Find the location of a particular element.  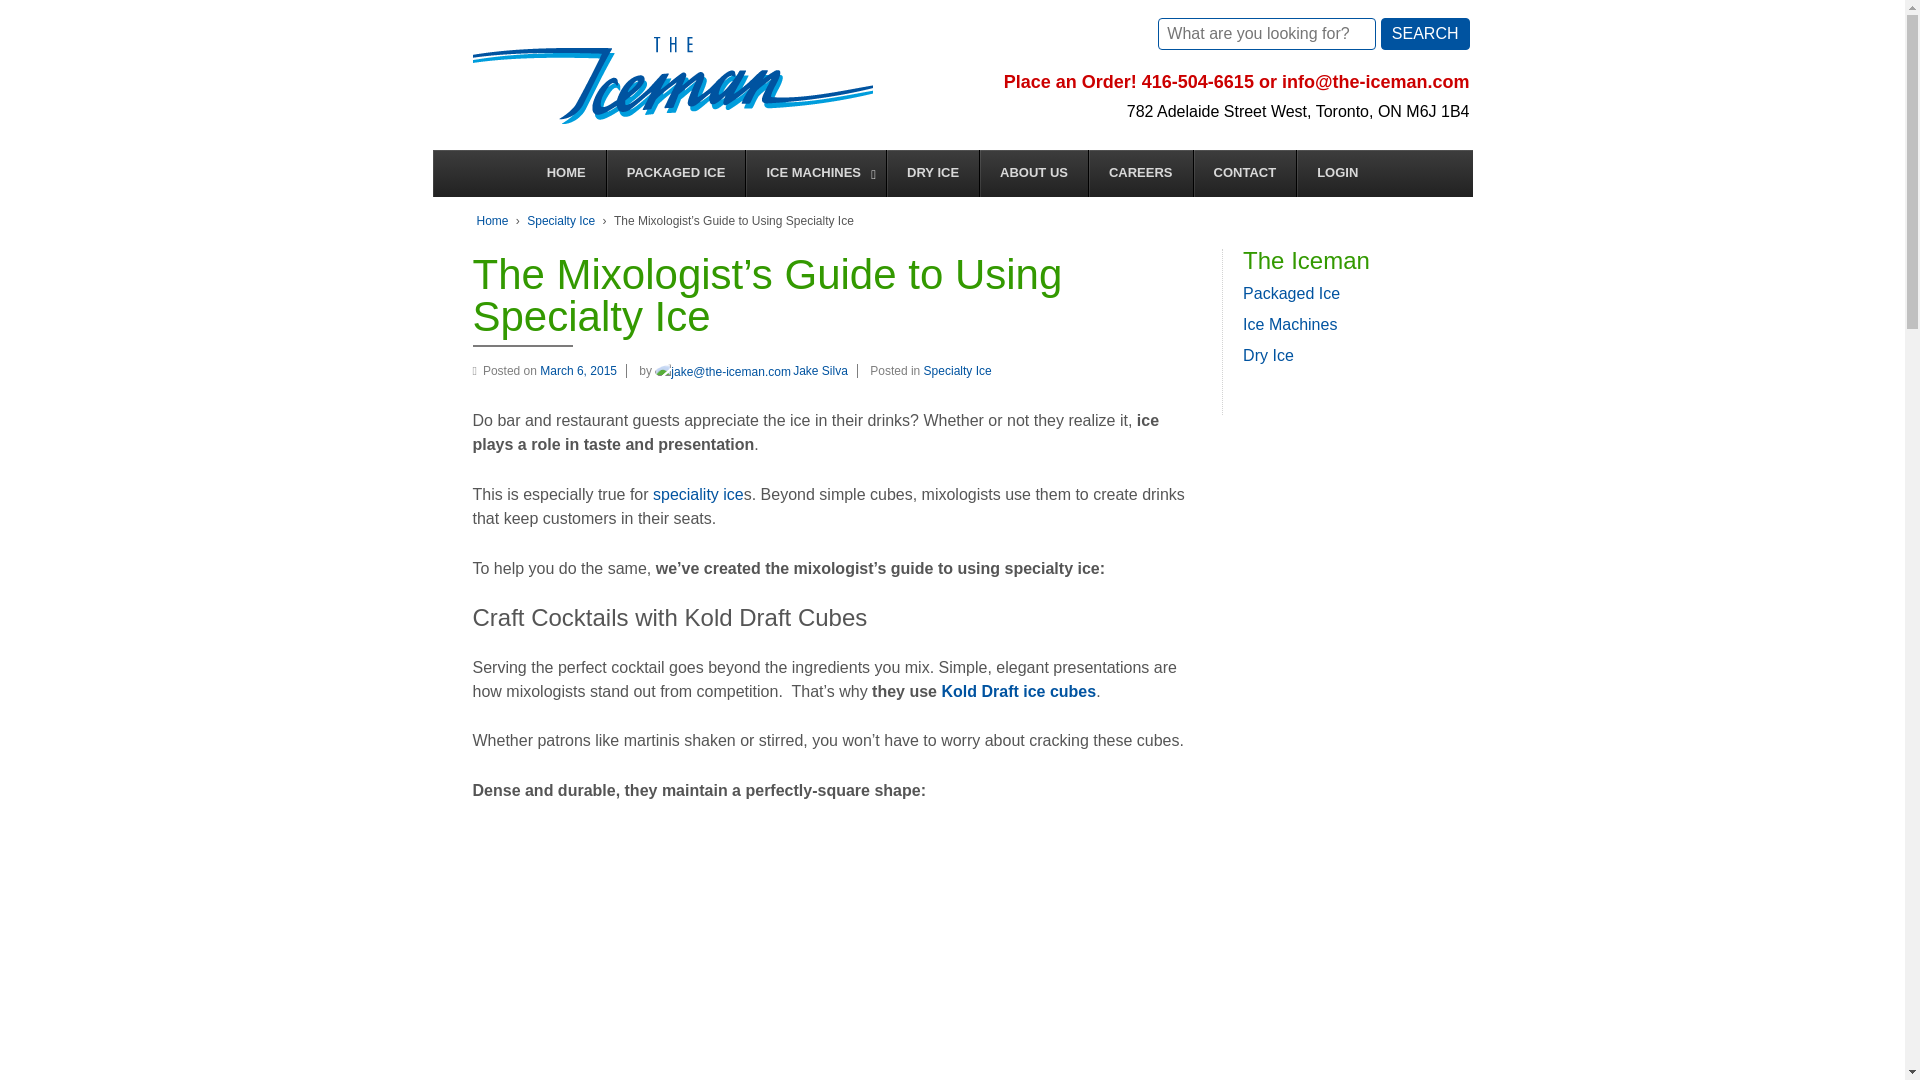

Jake Silva is located at coordinates (751, 370).